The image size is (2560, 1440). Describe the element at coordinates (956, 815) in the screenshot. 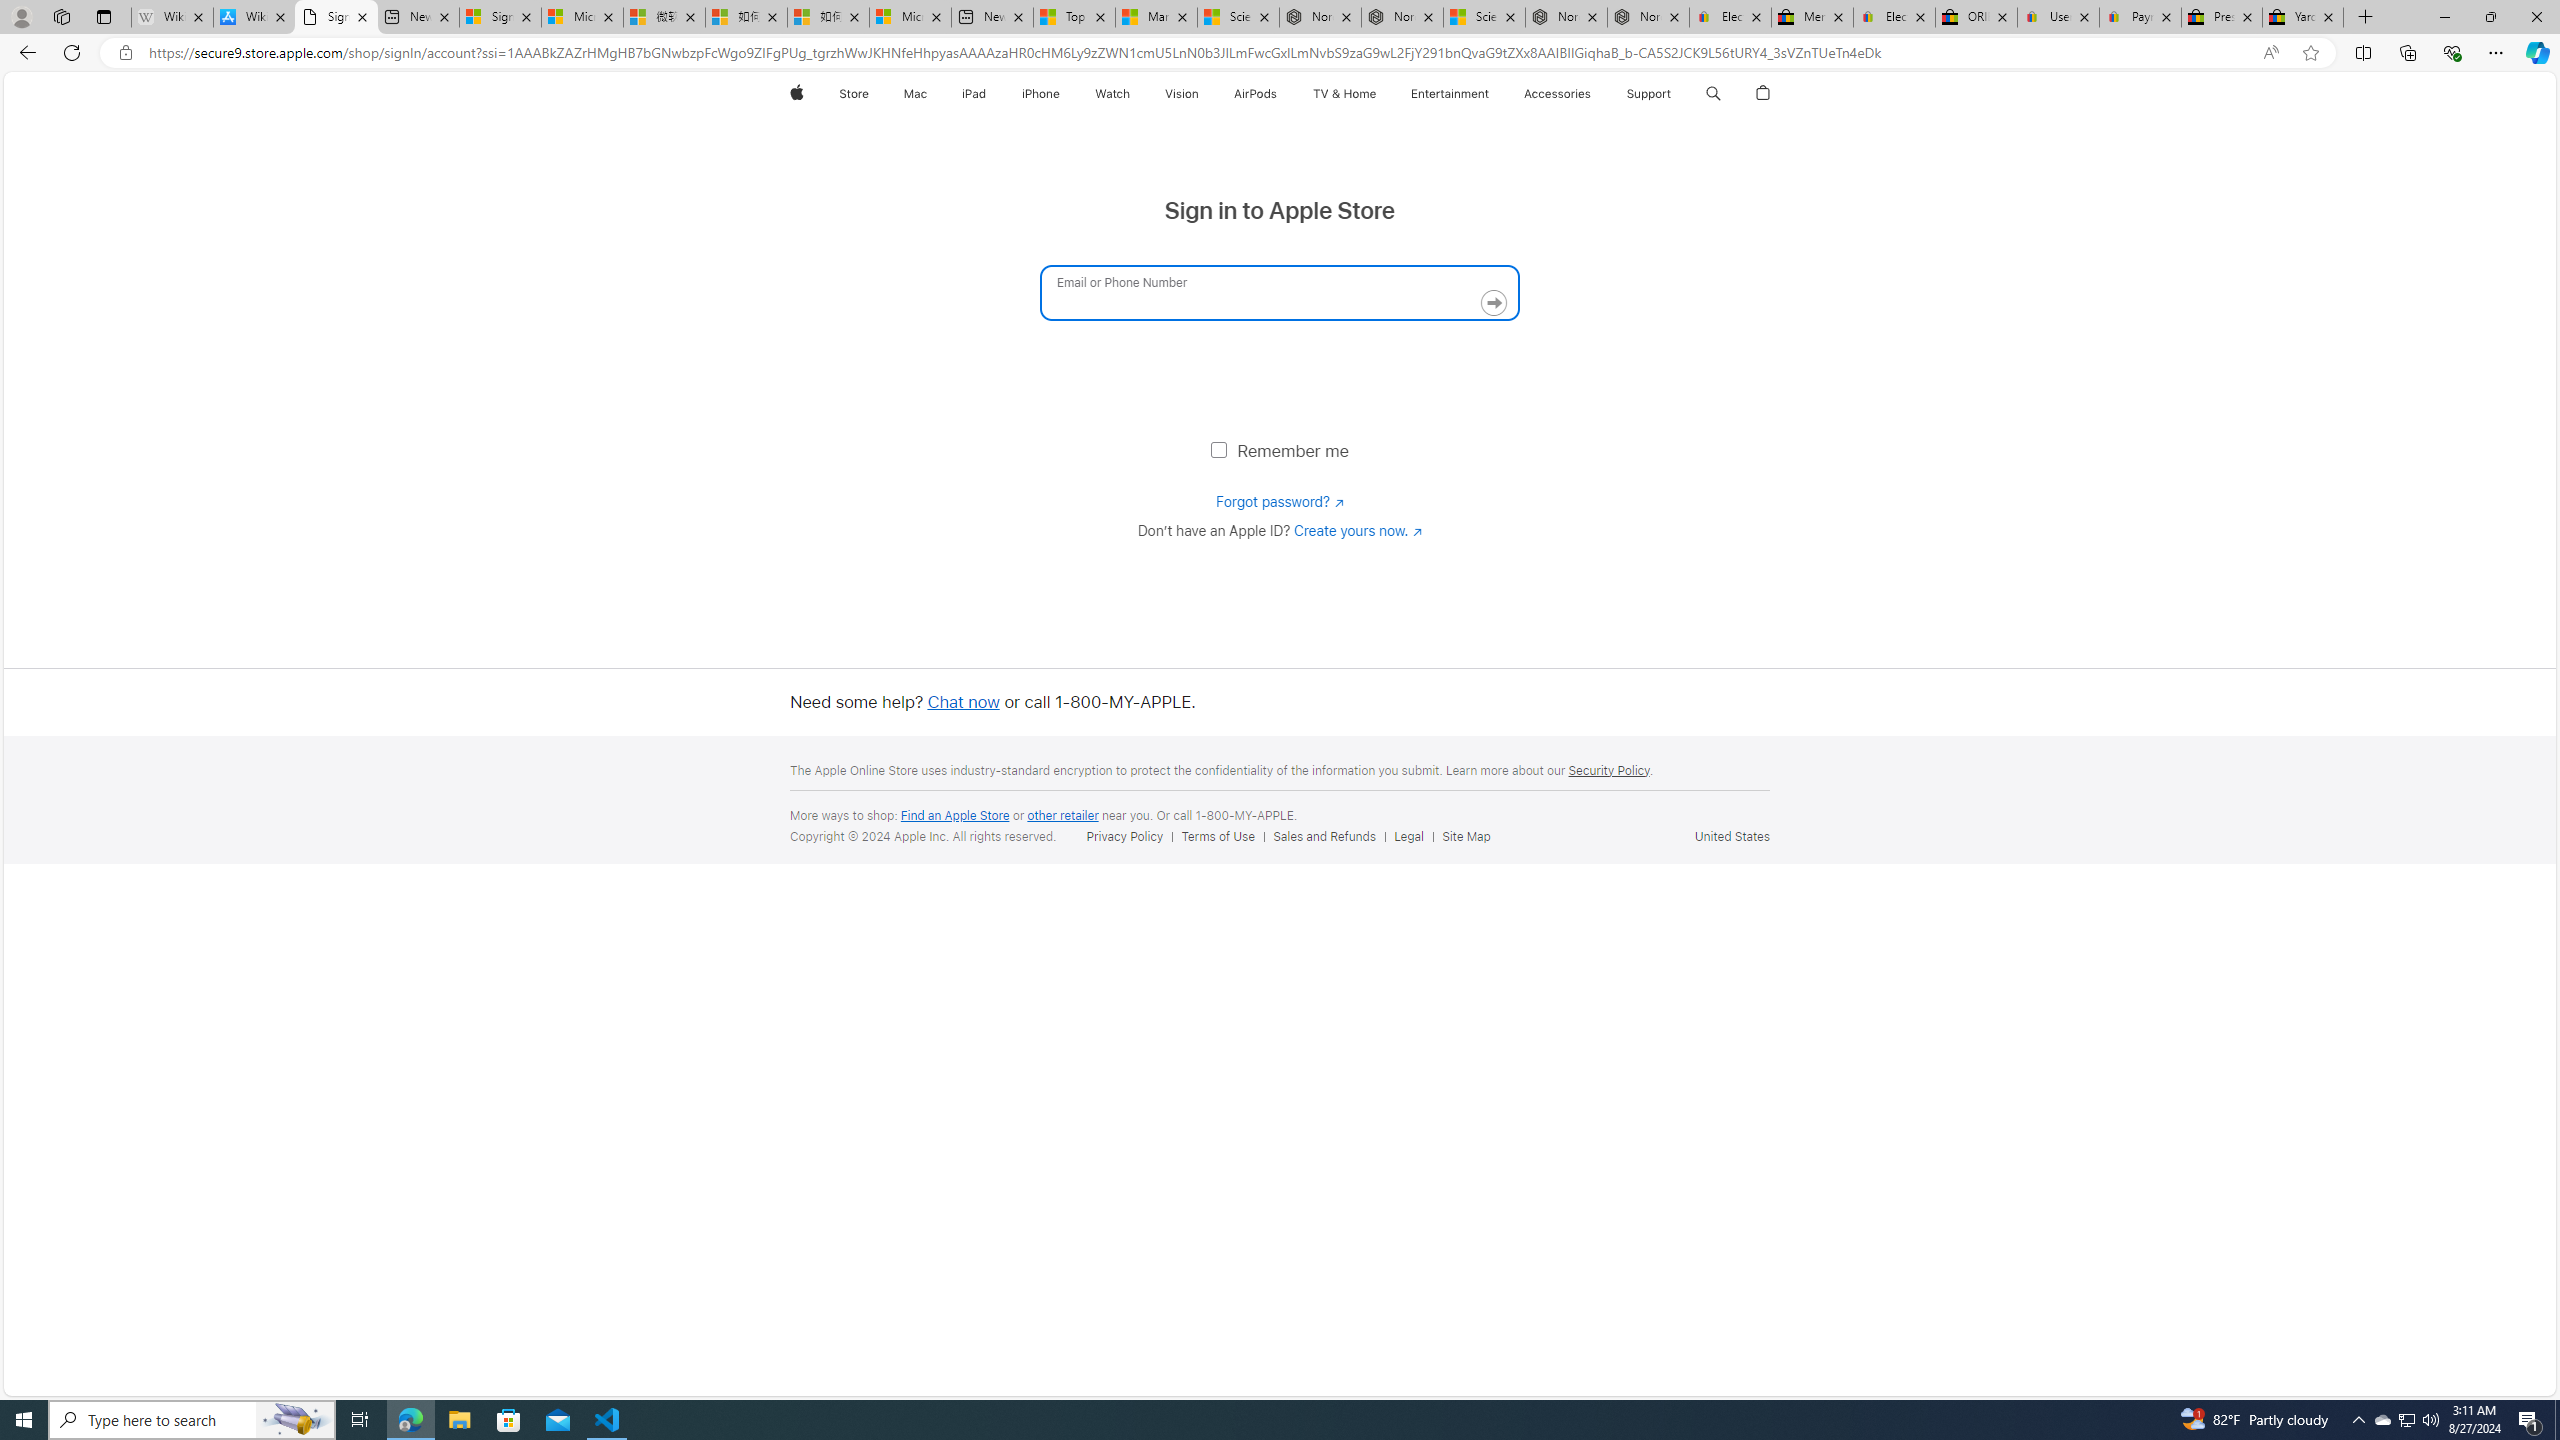

I see `Find an Apple Store` at that location.